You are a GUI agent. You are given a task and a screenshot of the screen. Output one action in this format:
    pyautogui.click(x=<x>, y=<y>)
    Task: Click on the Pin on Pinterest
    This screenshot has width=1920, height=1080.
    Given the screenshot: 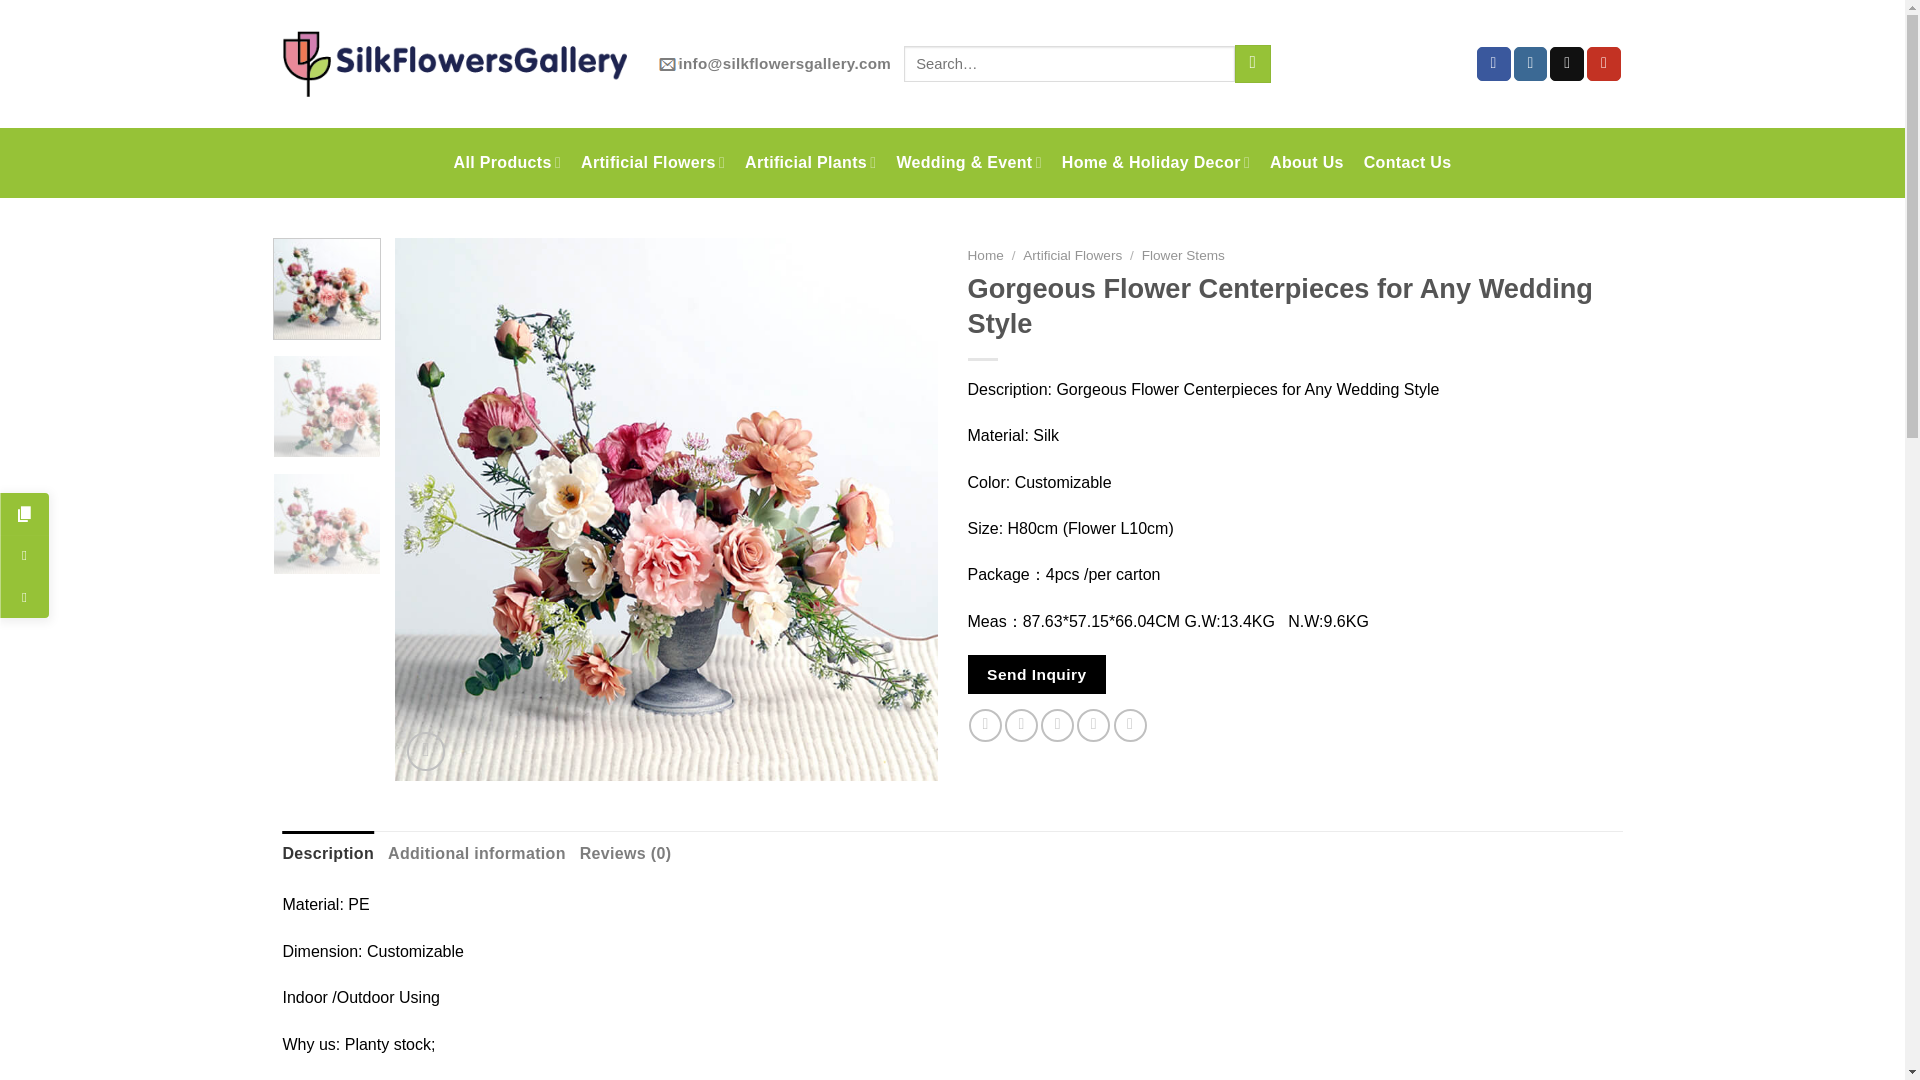 What is the action you would take?
    pyautogui.click(x=1093, y=724)
    